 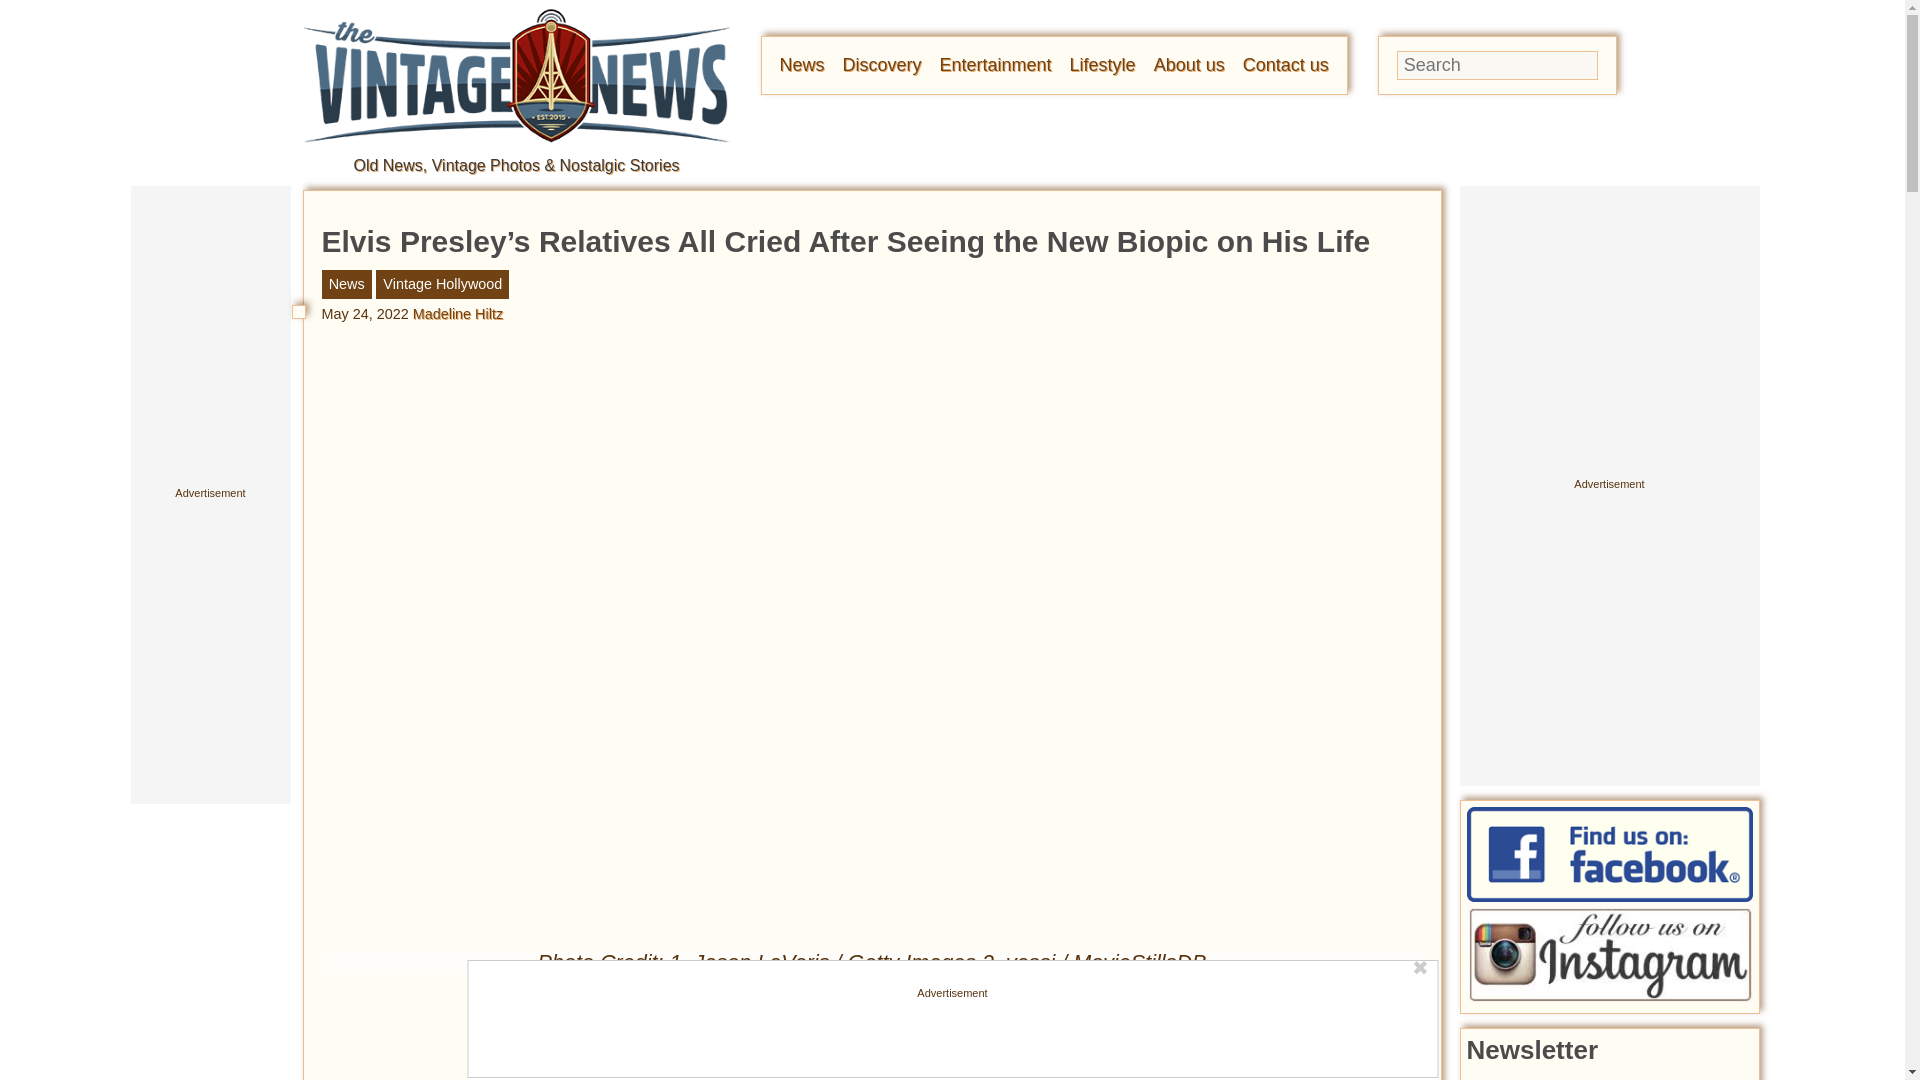 What do you see at coordinates (802, 64) in the screenshot?
I see `News` at bounding box center [802, 64].